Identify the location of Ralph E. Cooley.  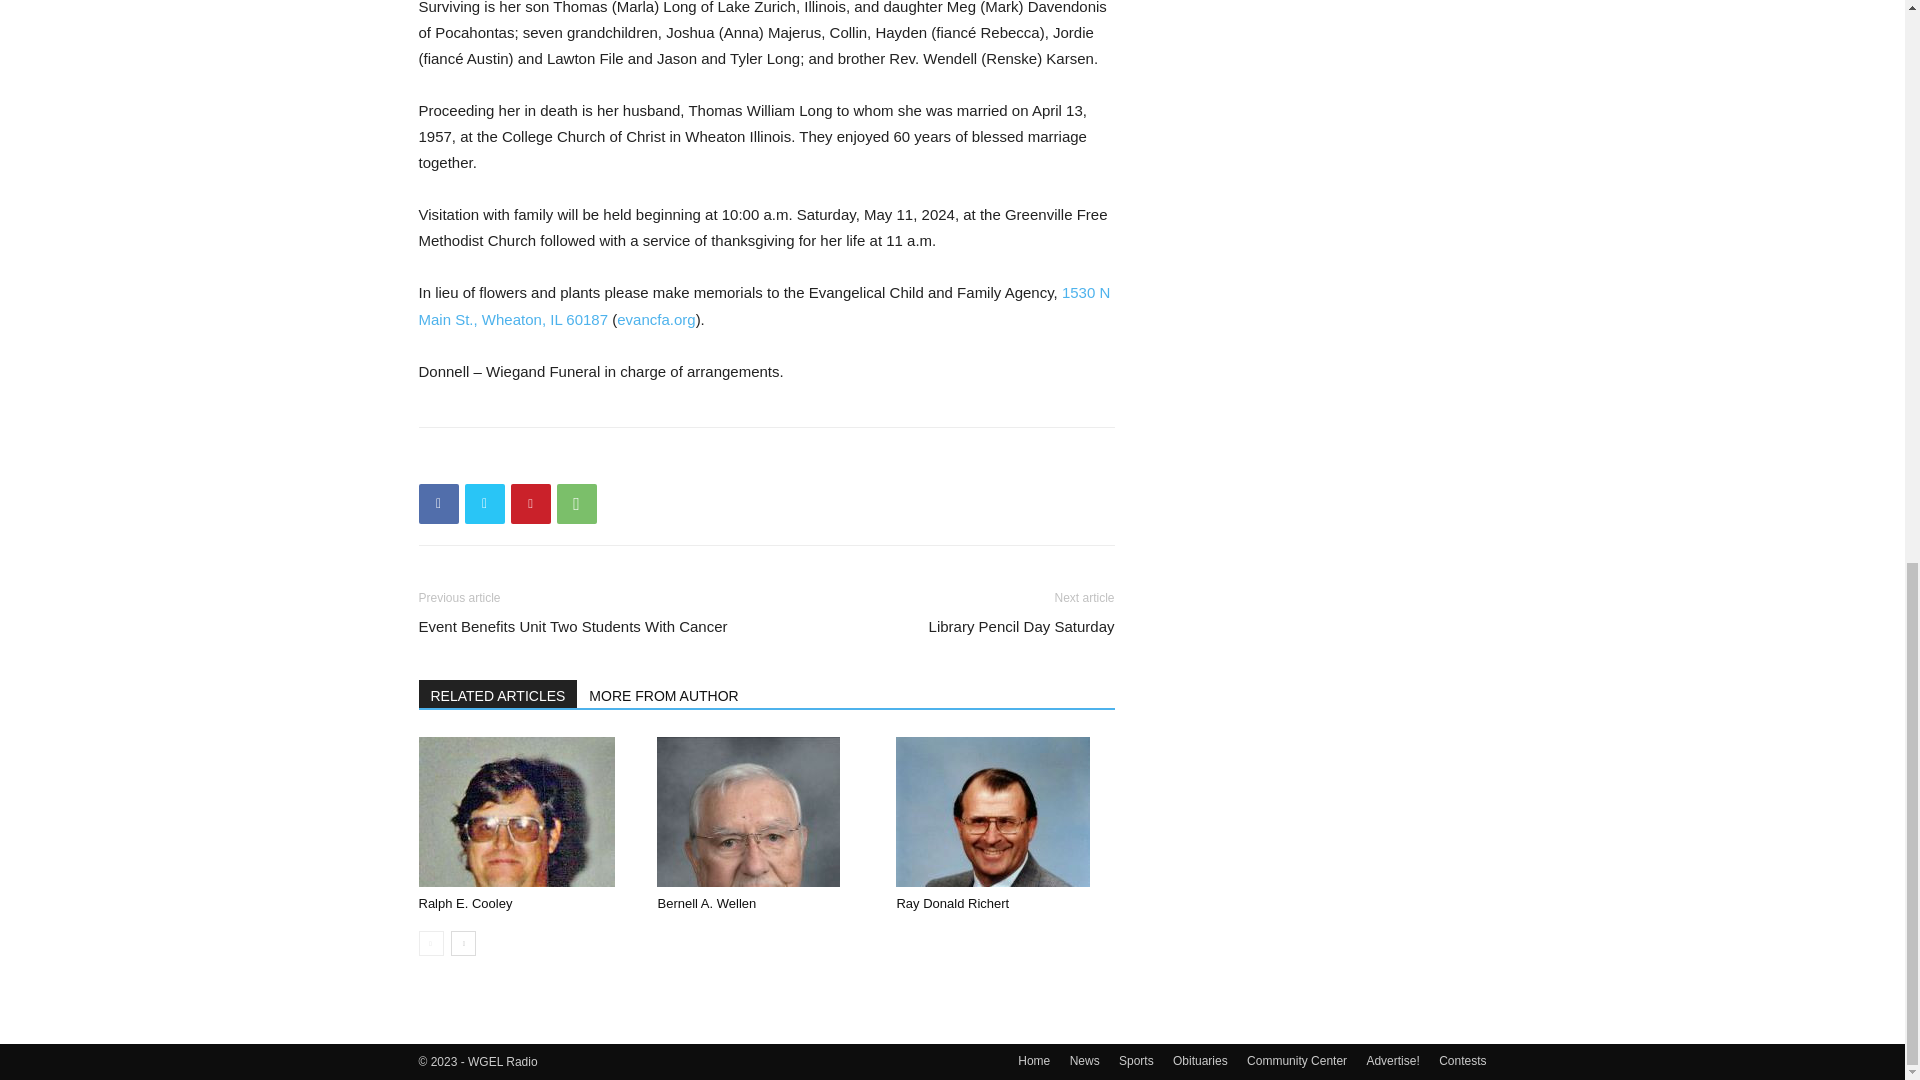
(526, 811).